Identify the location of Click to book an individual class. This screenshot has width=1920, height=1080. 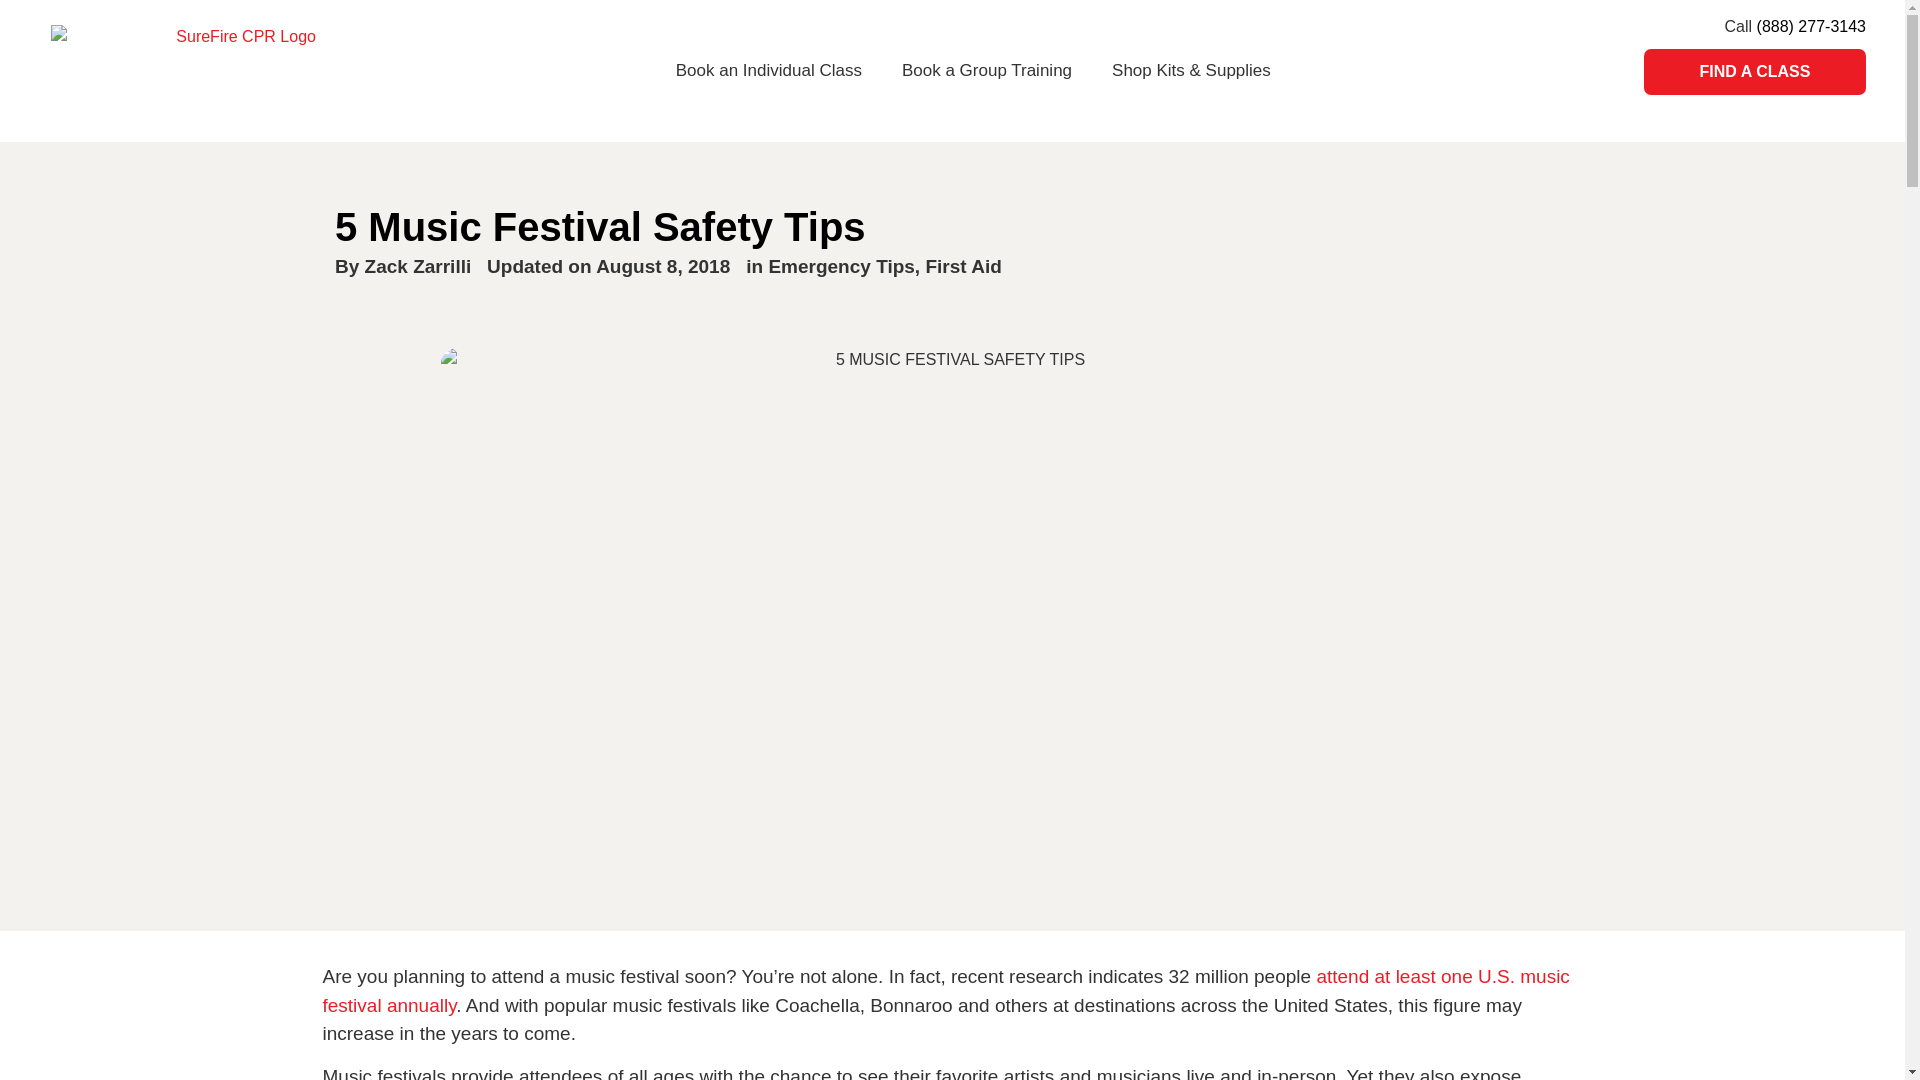
(768, 70).